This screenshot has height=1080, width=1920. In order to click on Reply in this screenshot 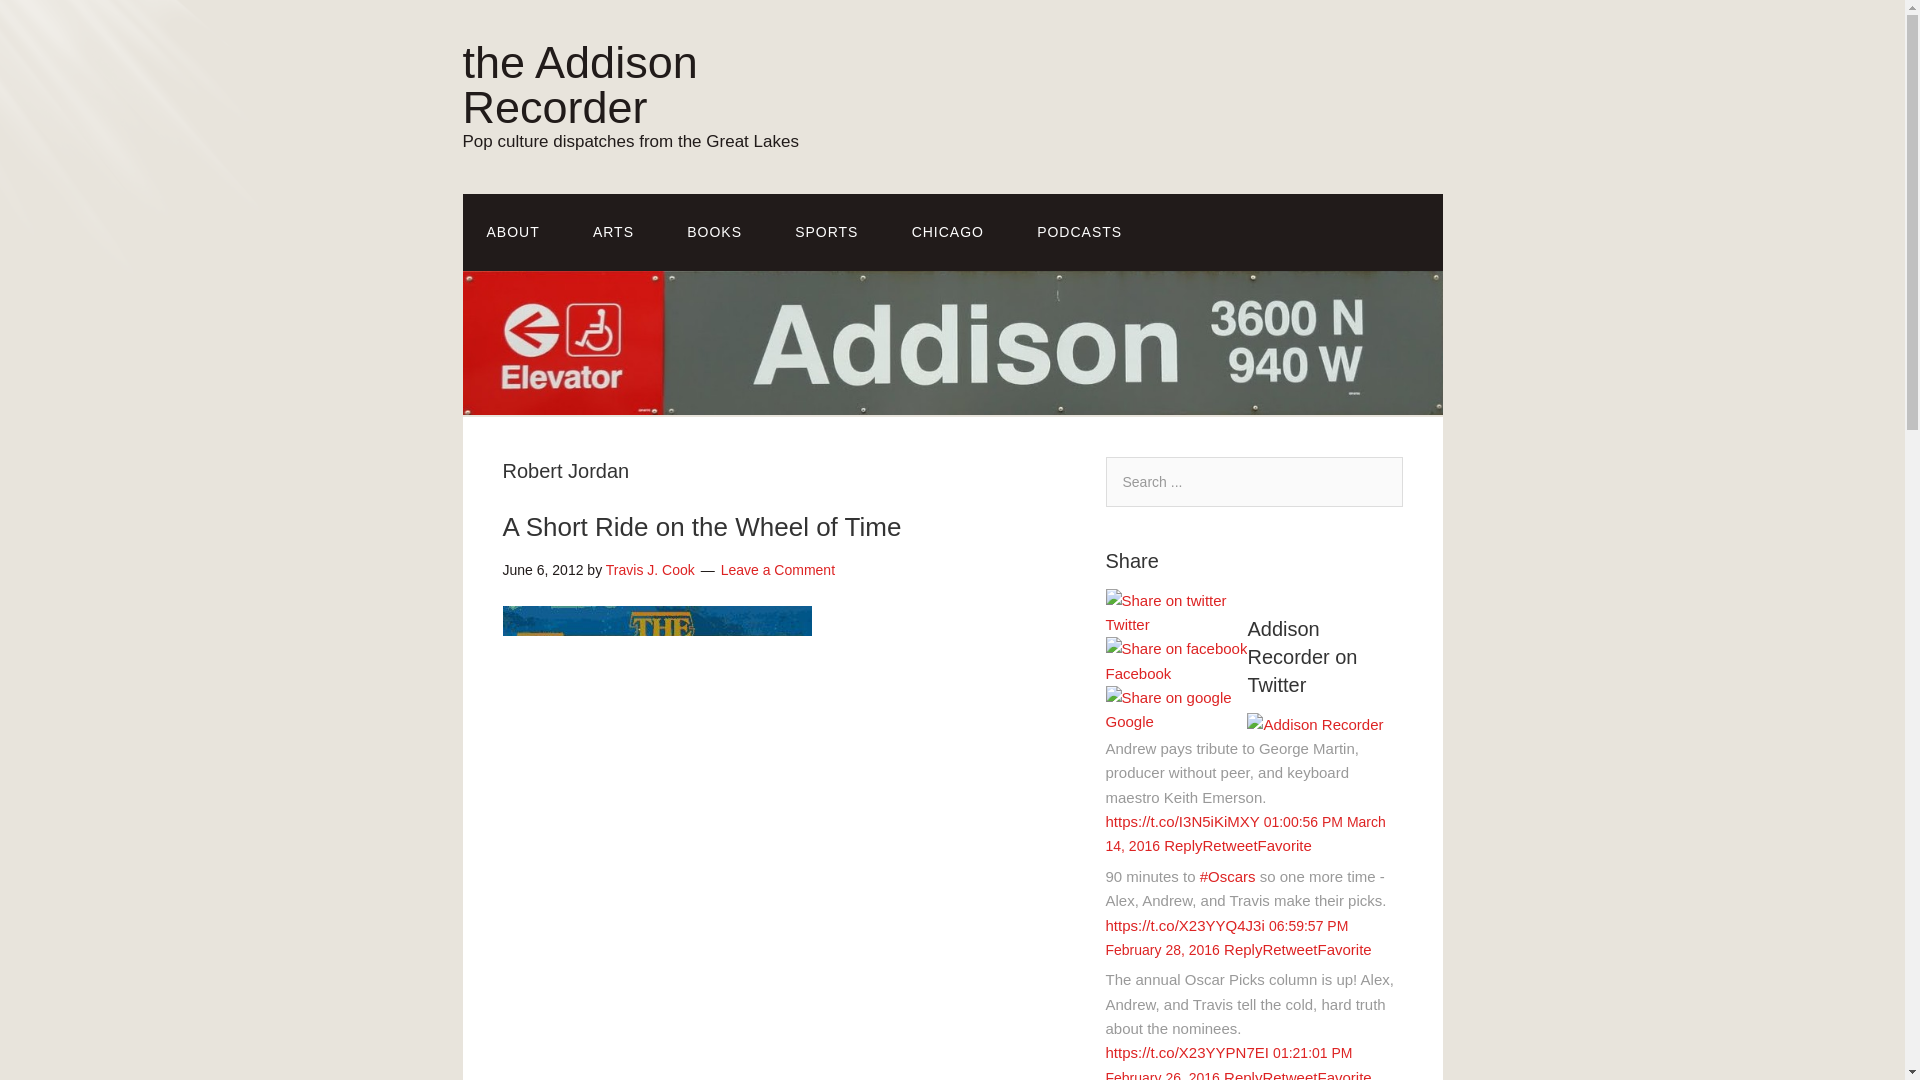, I will do `click(1182, 846)`.